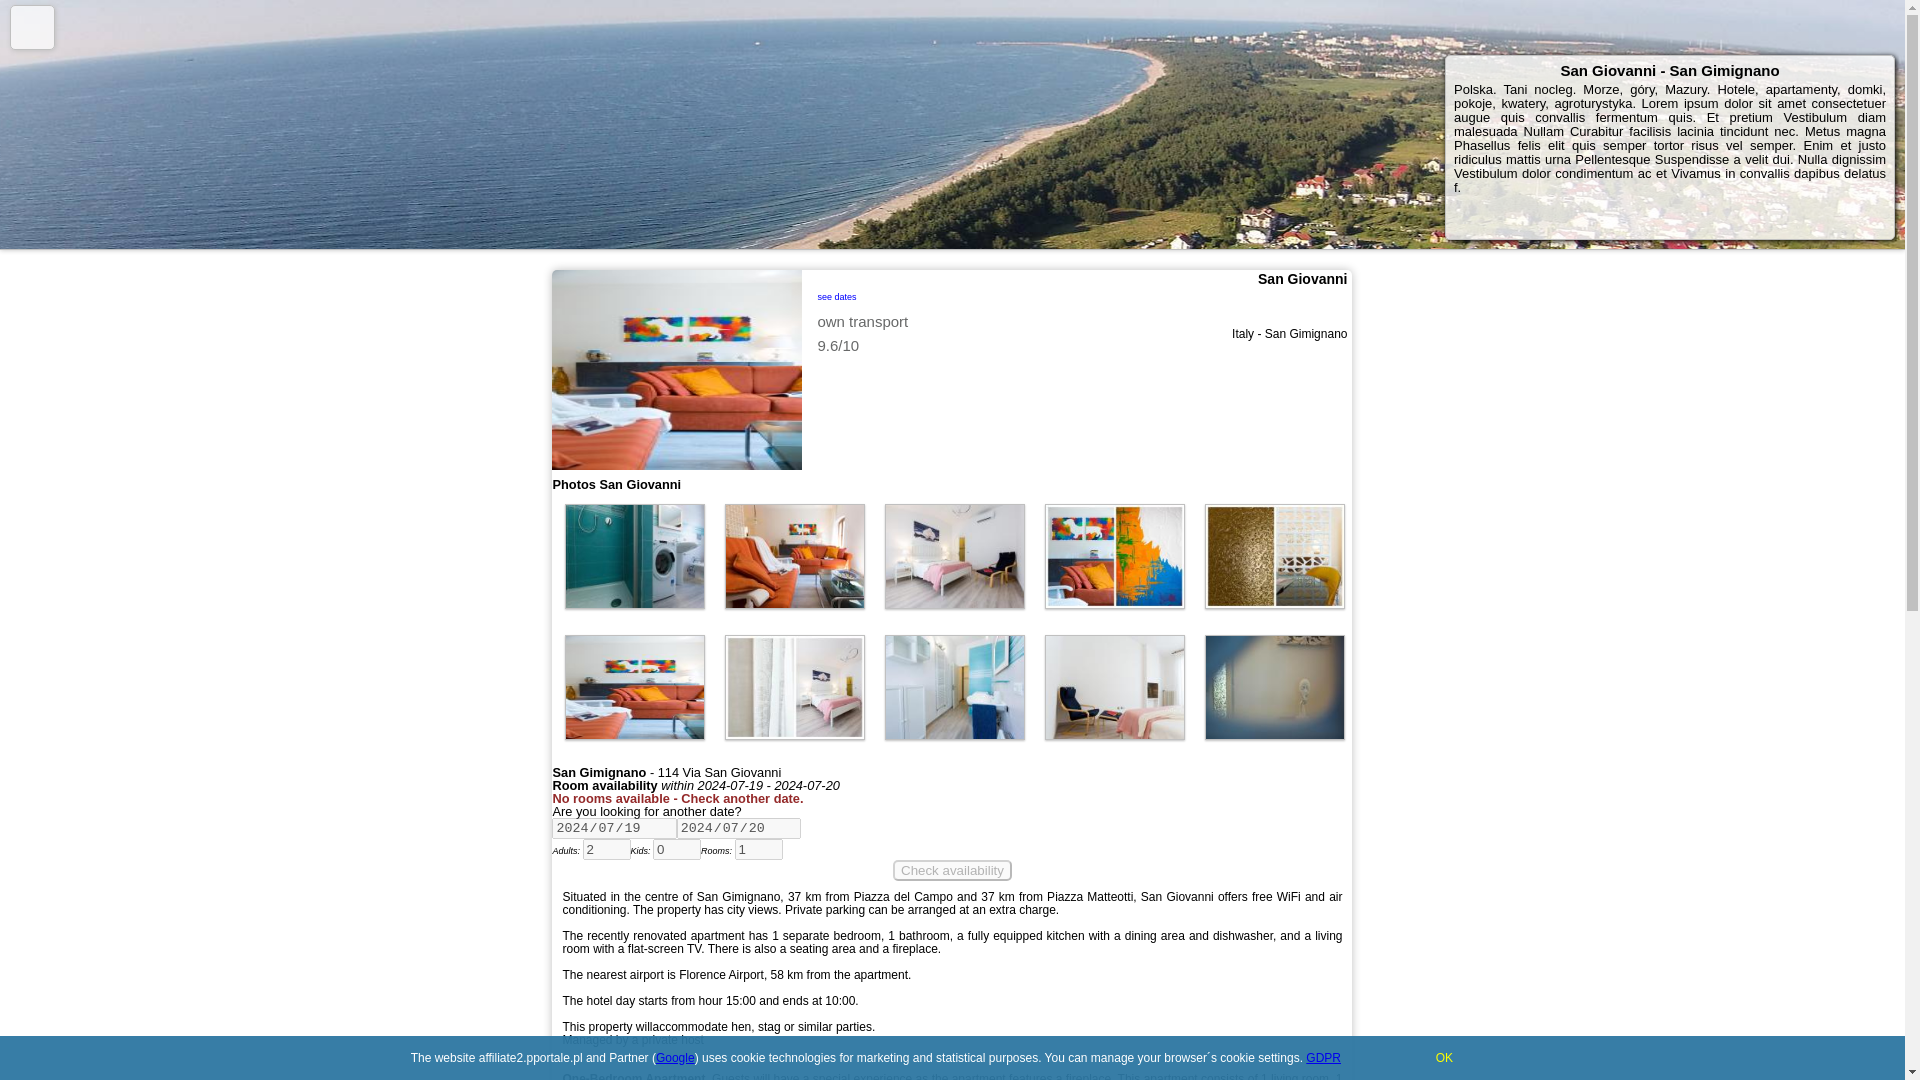  Describe the element at coordinates (635, 556) in the screenshot. I see `Top San Gimignano` at that location.